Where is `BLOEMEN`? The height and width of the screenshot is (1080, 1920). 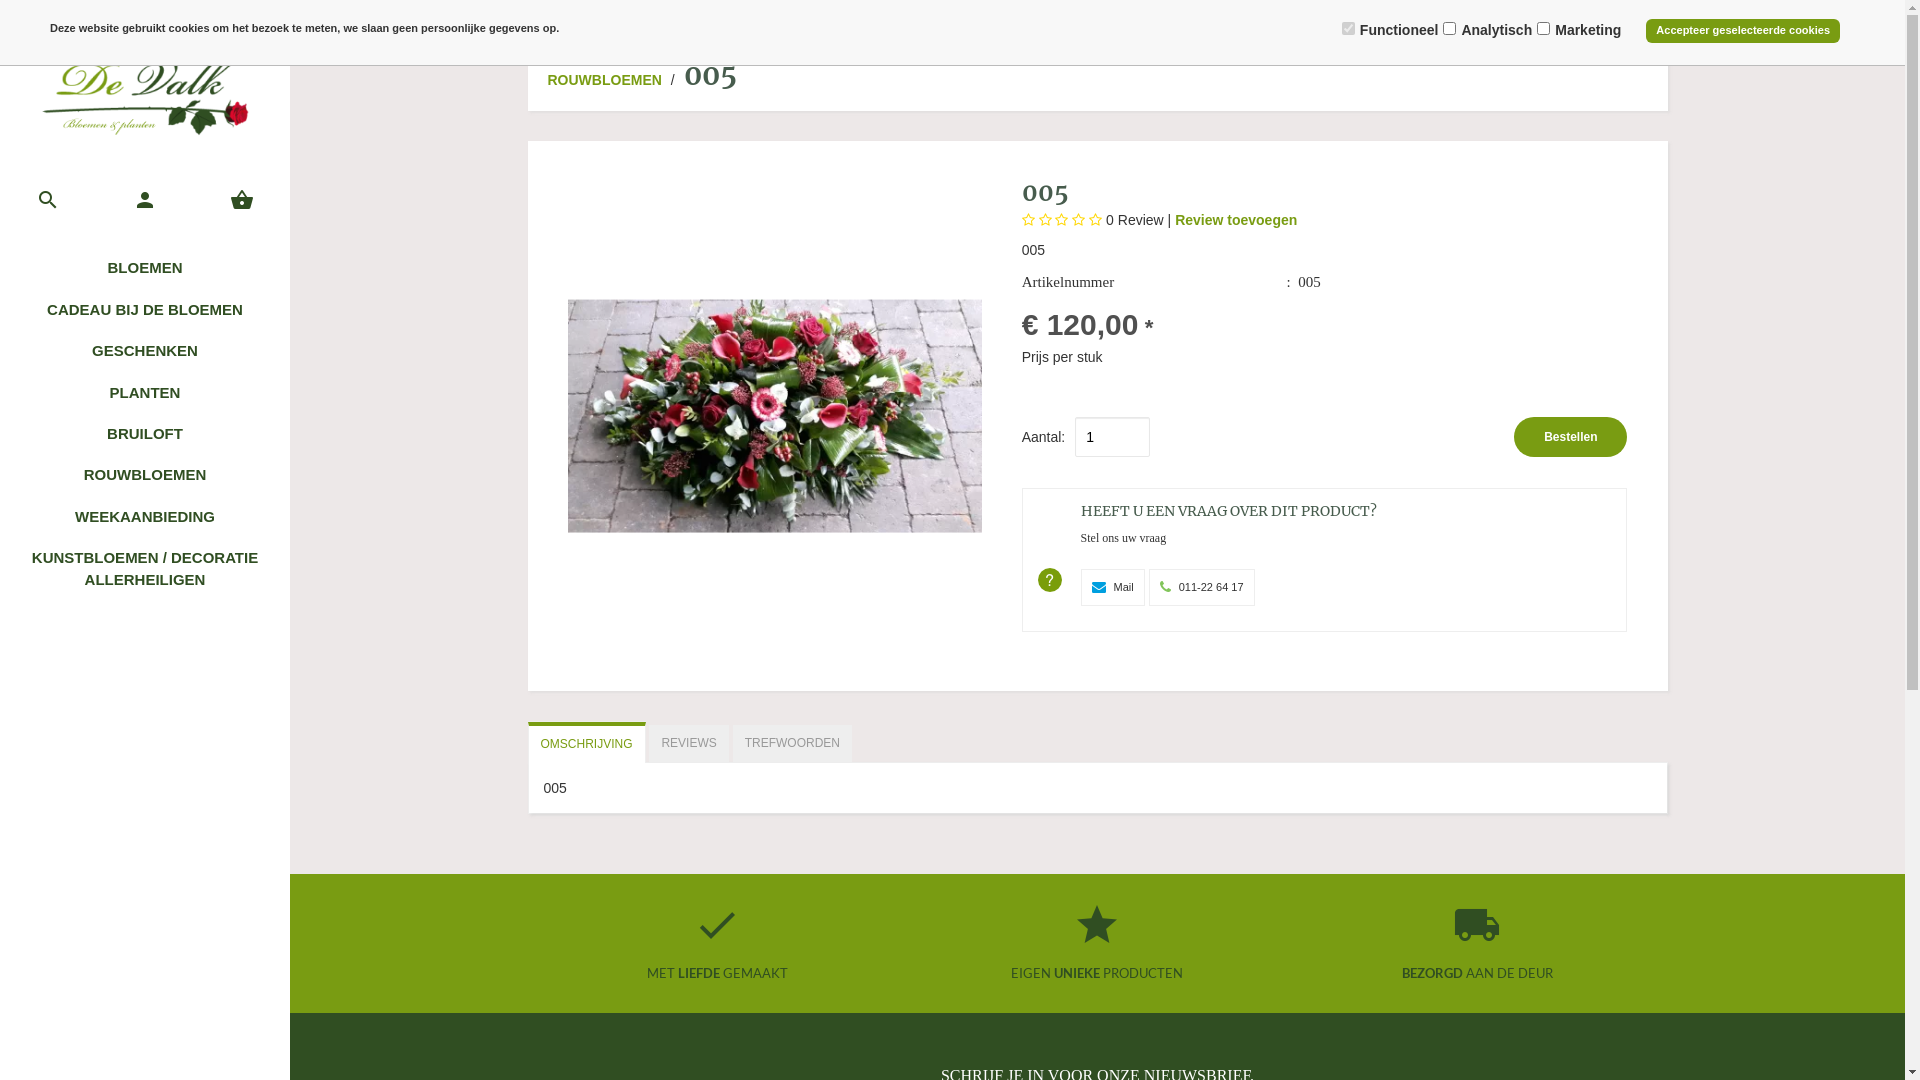
BLOEMEN is located at coordinates (145, 268).